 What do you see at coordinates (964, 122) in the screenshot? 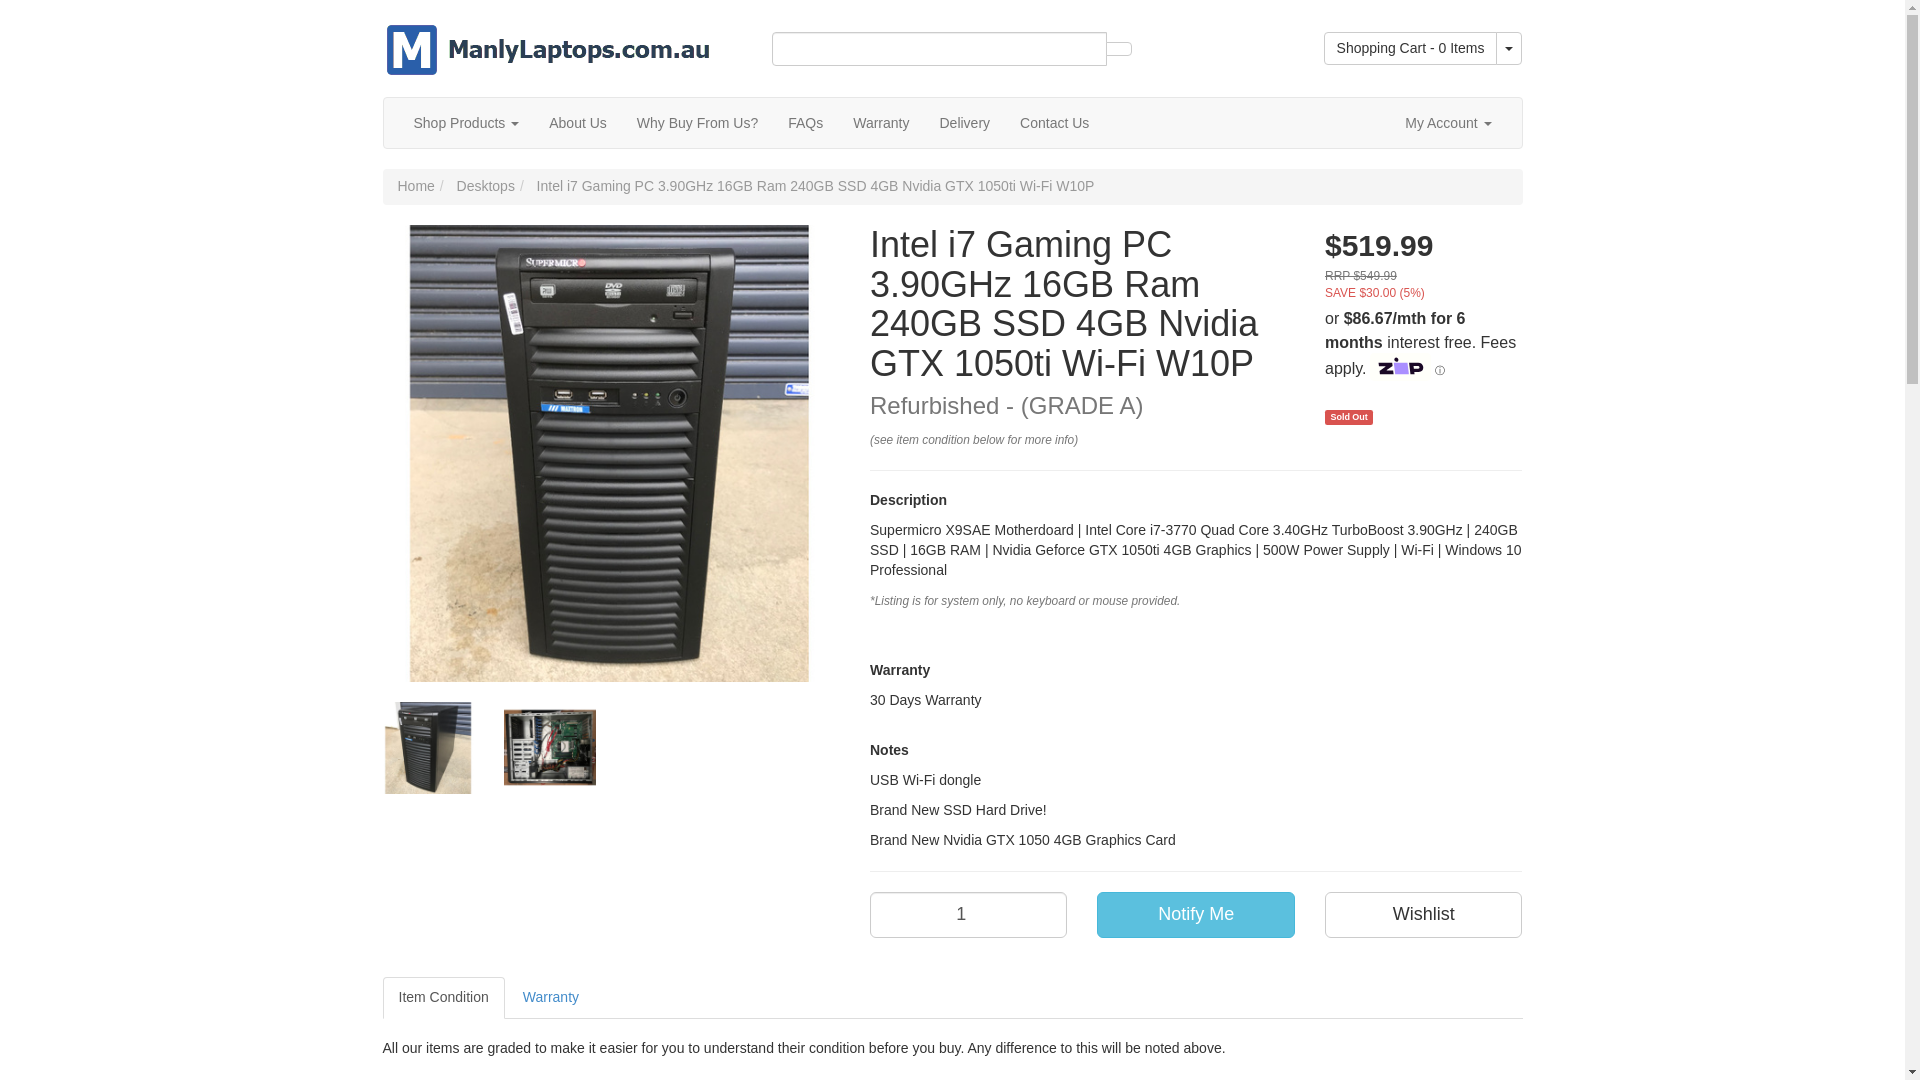
I see `Delivery` at bounding box center [964, 122].